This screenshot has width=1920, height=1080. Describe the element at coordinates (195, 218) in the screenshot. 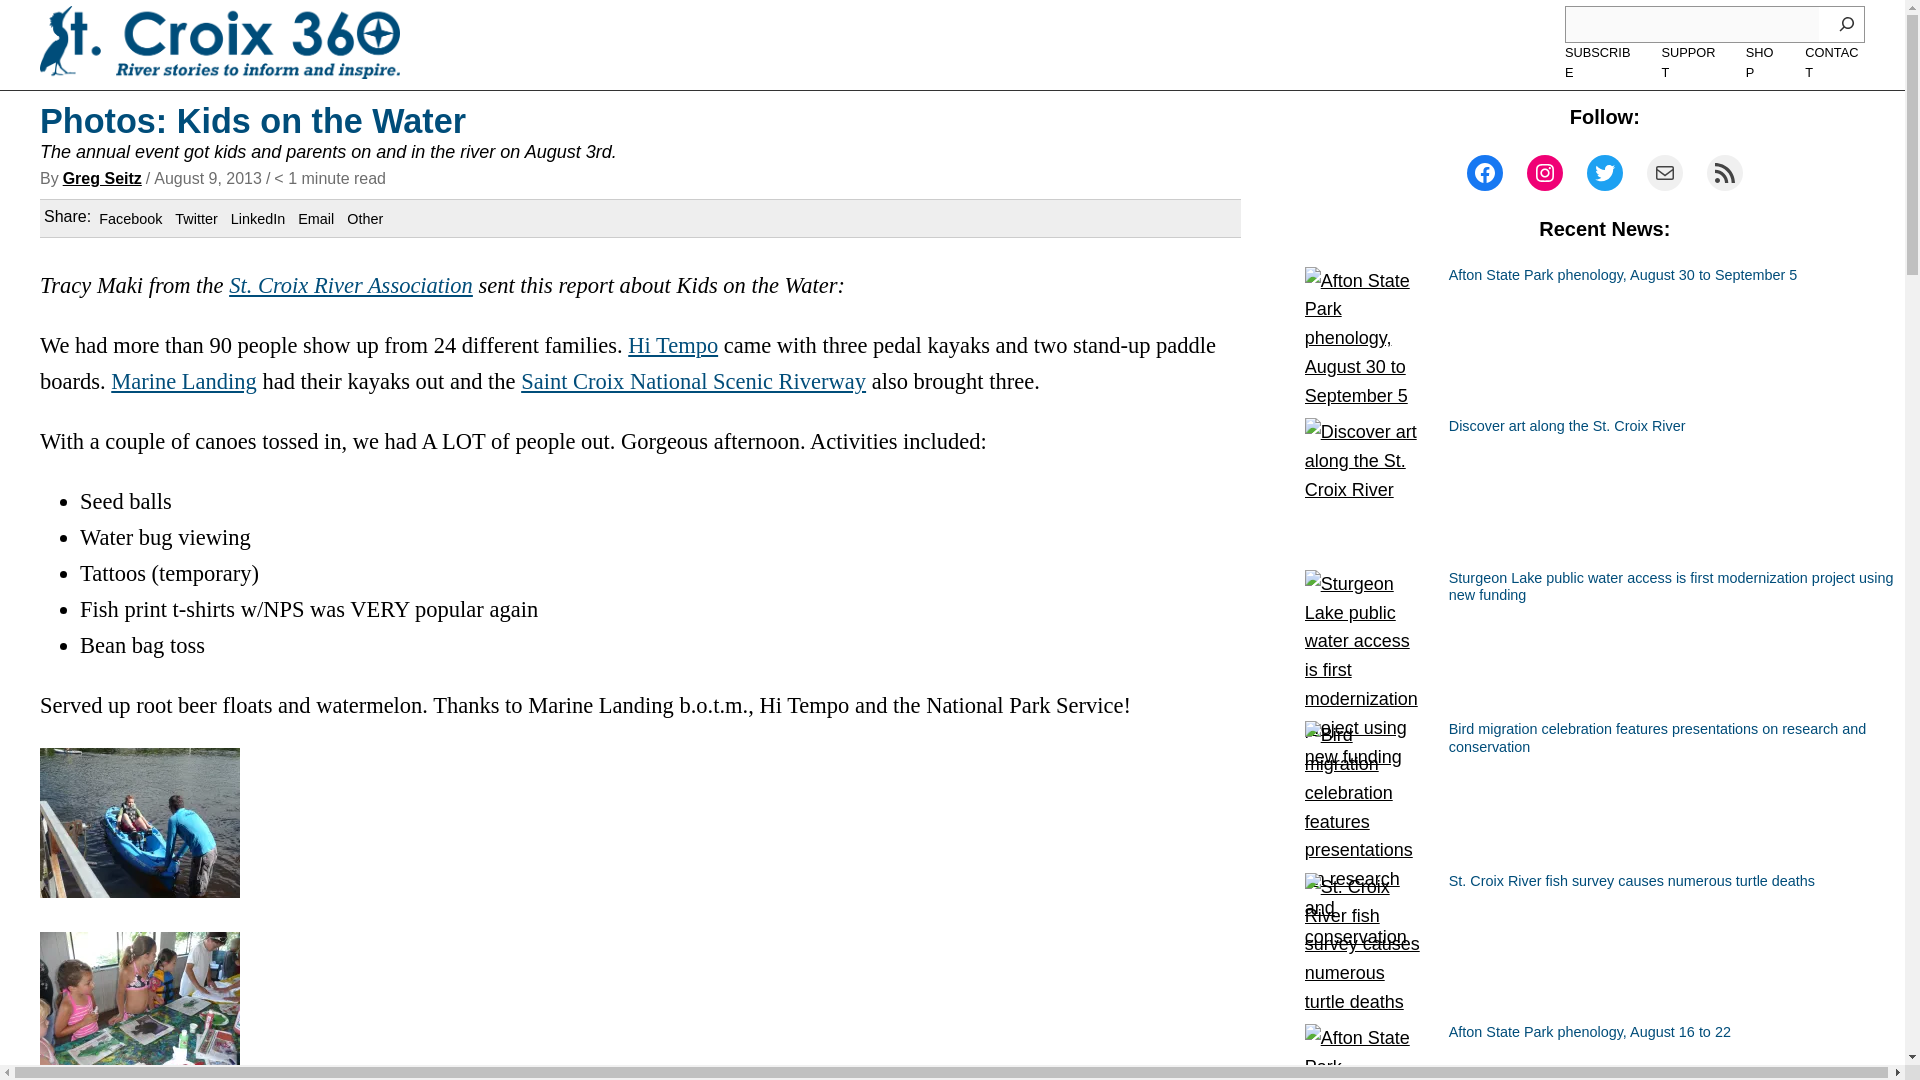

I see `Twitter` at that location.